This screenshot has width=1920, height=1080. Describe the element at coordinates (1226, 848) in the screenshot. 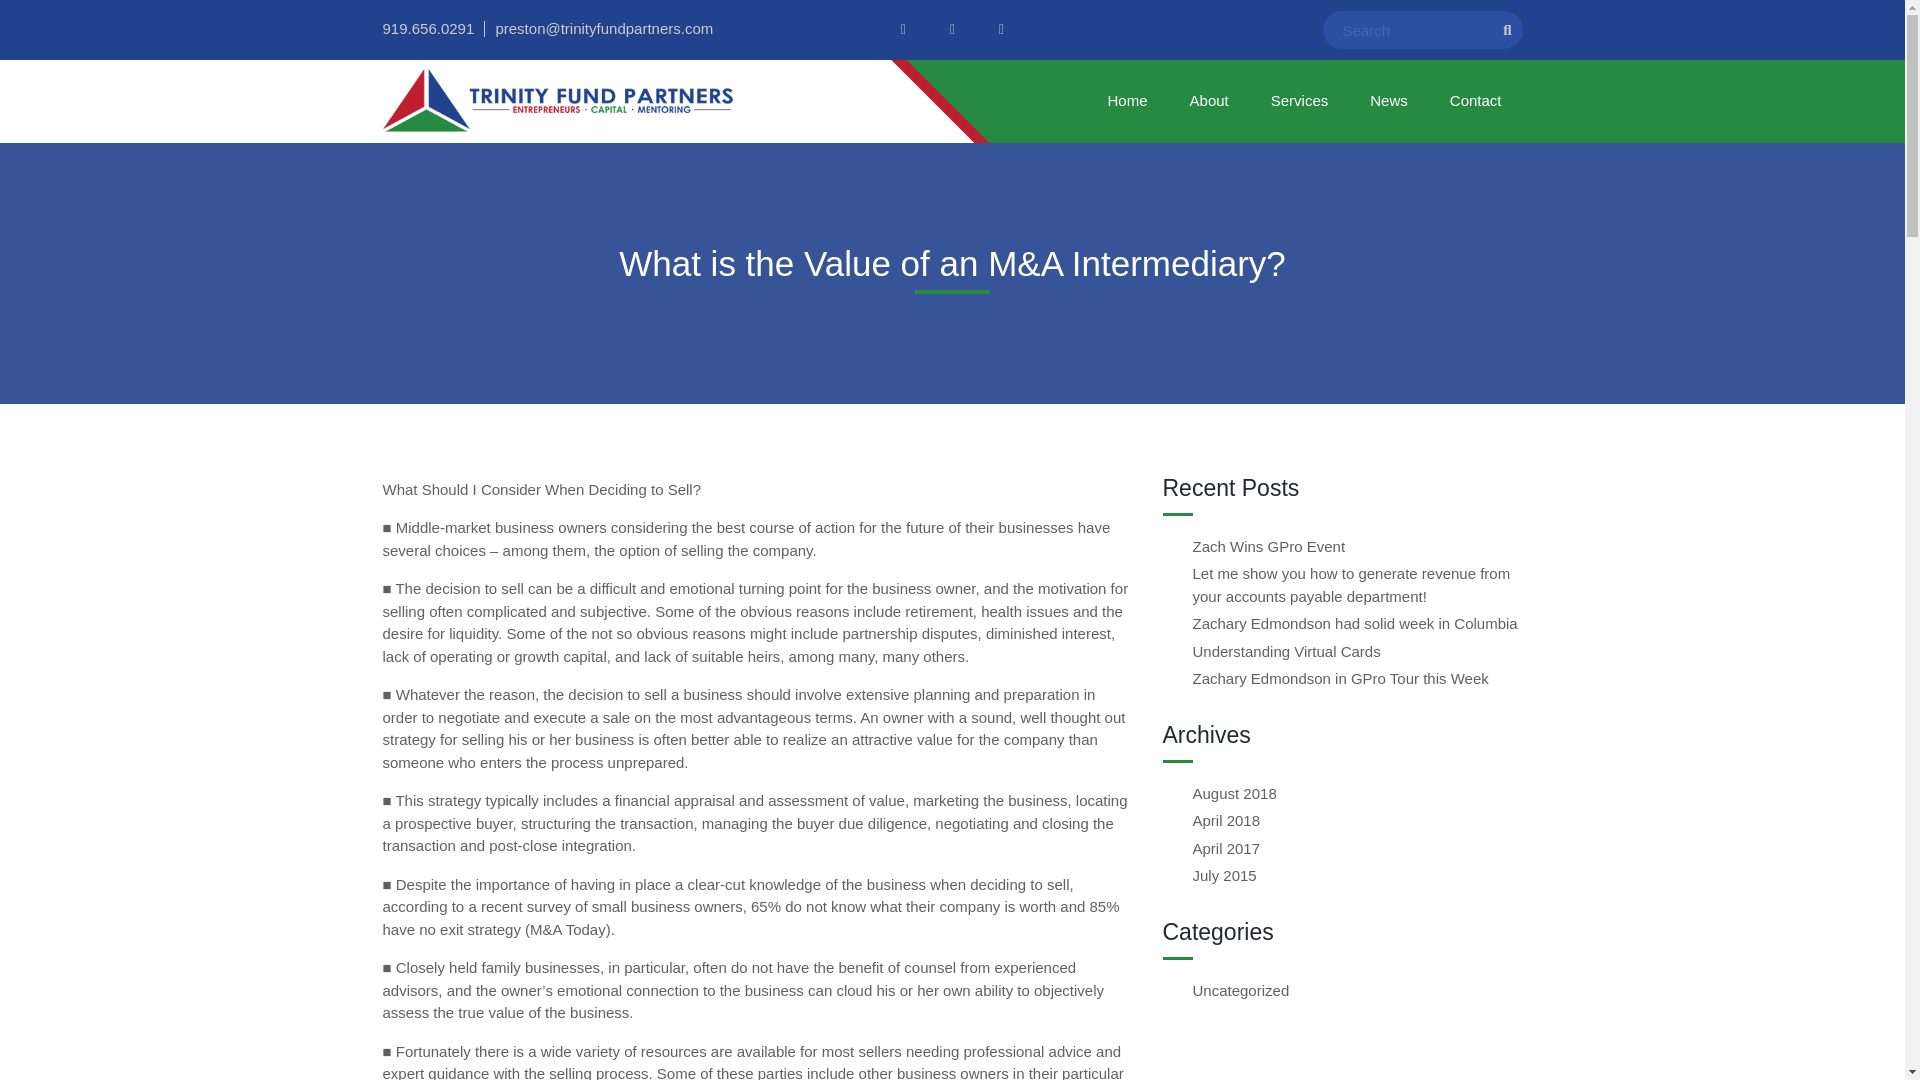

I see `April 2017` at that location.